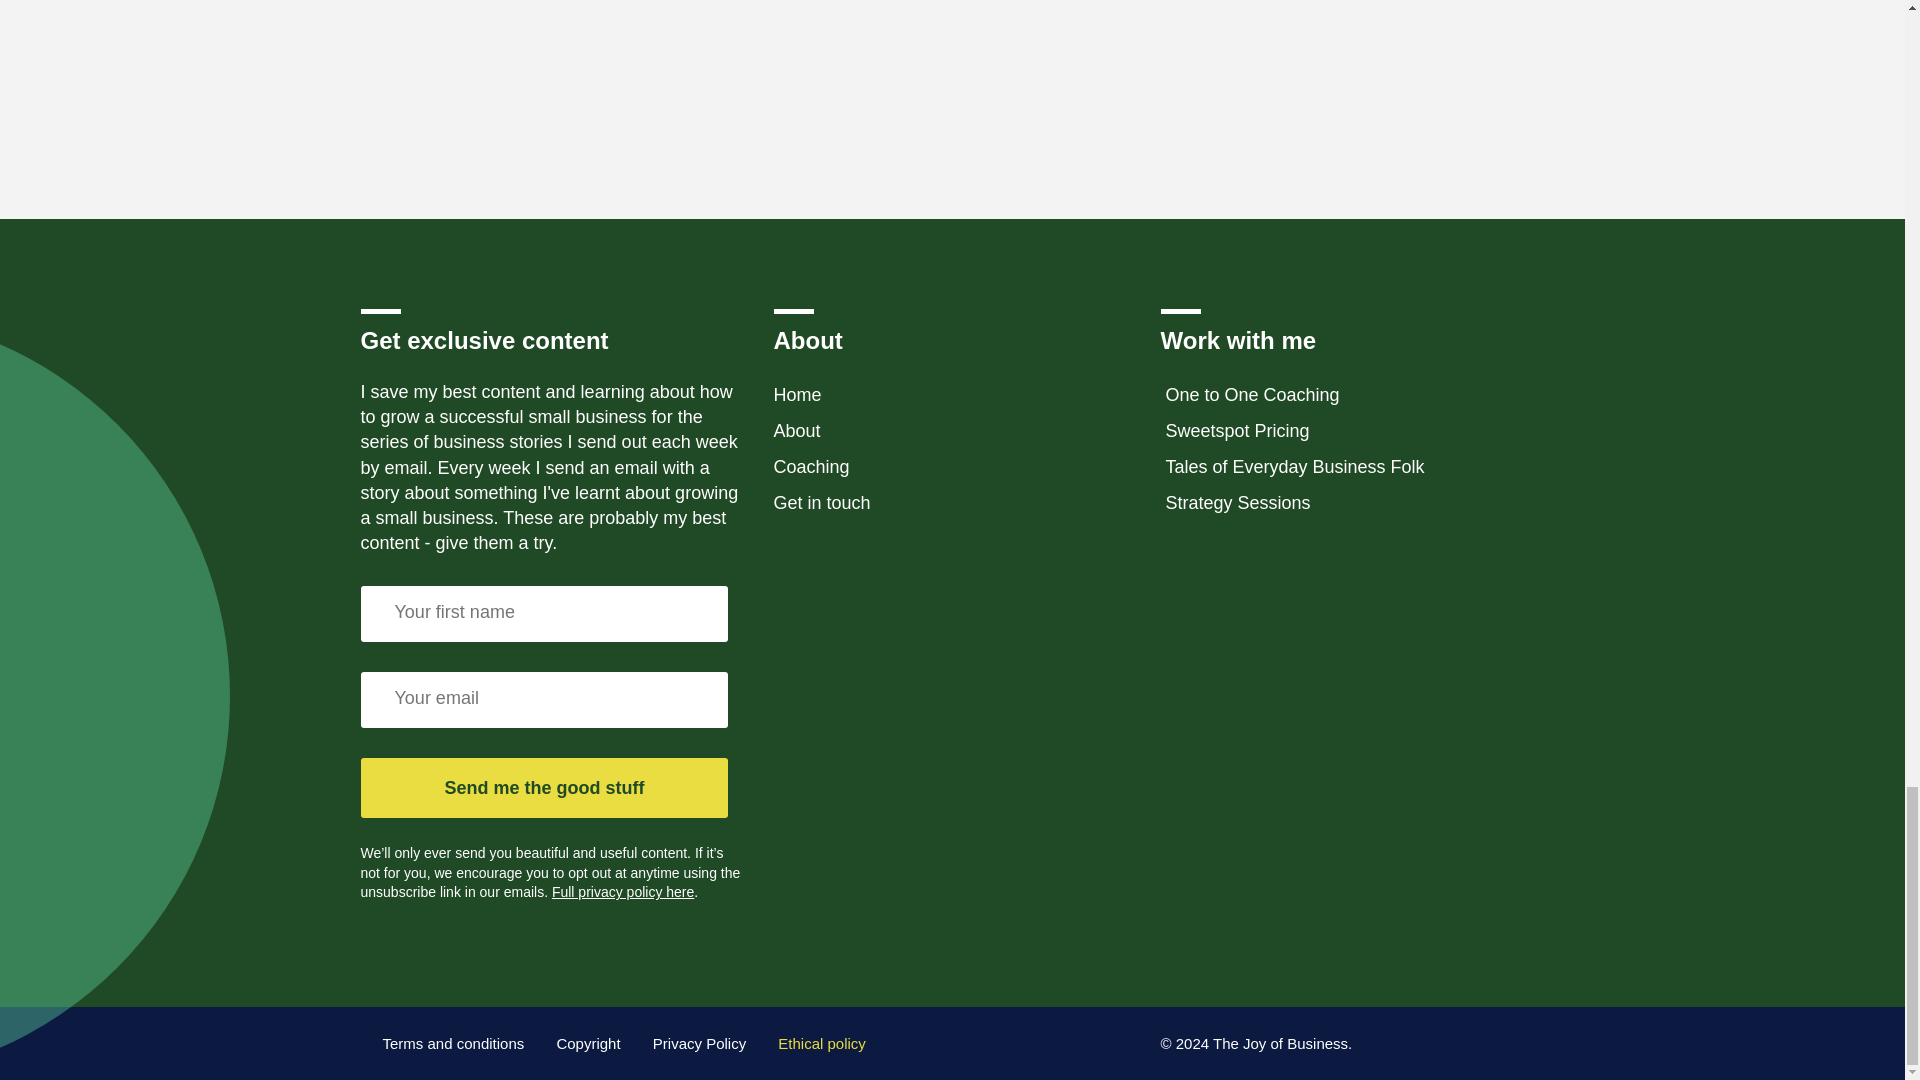 The image size is (1920, 1080). What do you see at coordinates (821, 1043) in the screenshot?
I see `Ethical policy` at bounding box center [821, 1043].